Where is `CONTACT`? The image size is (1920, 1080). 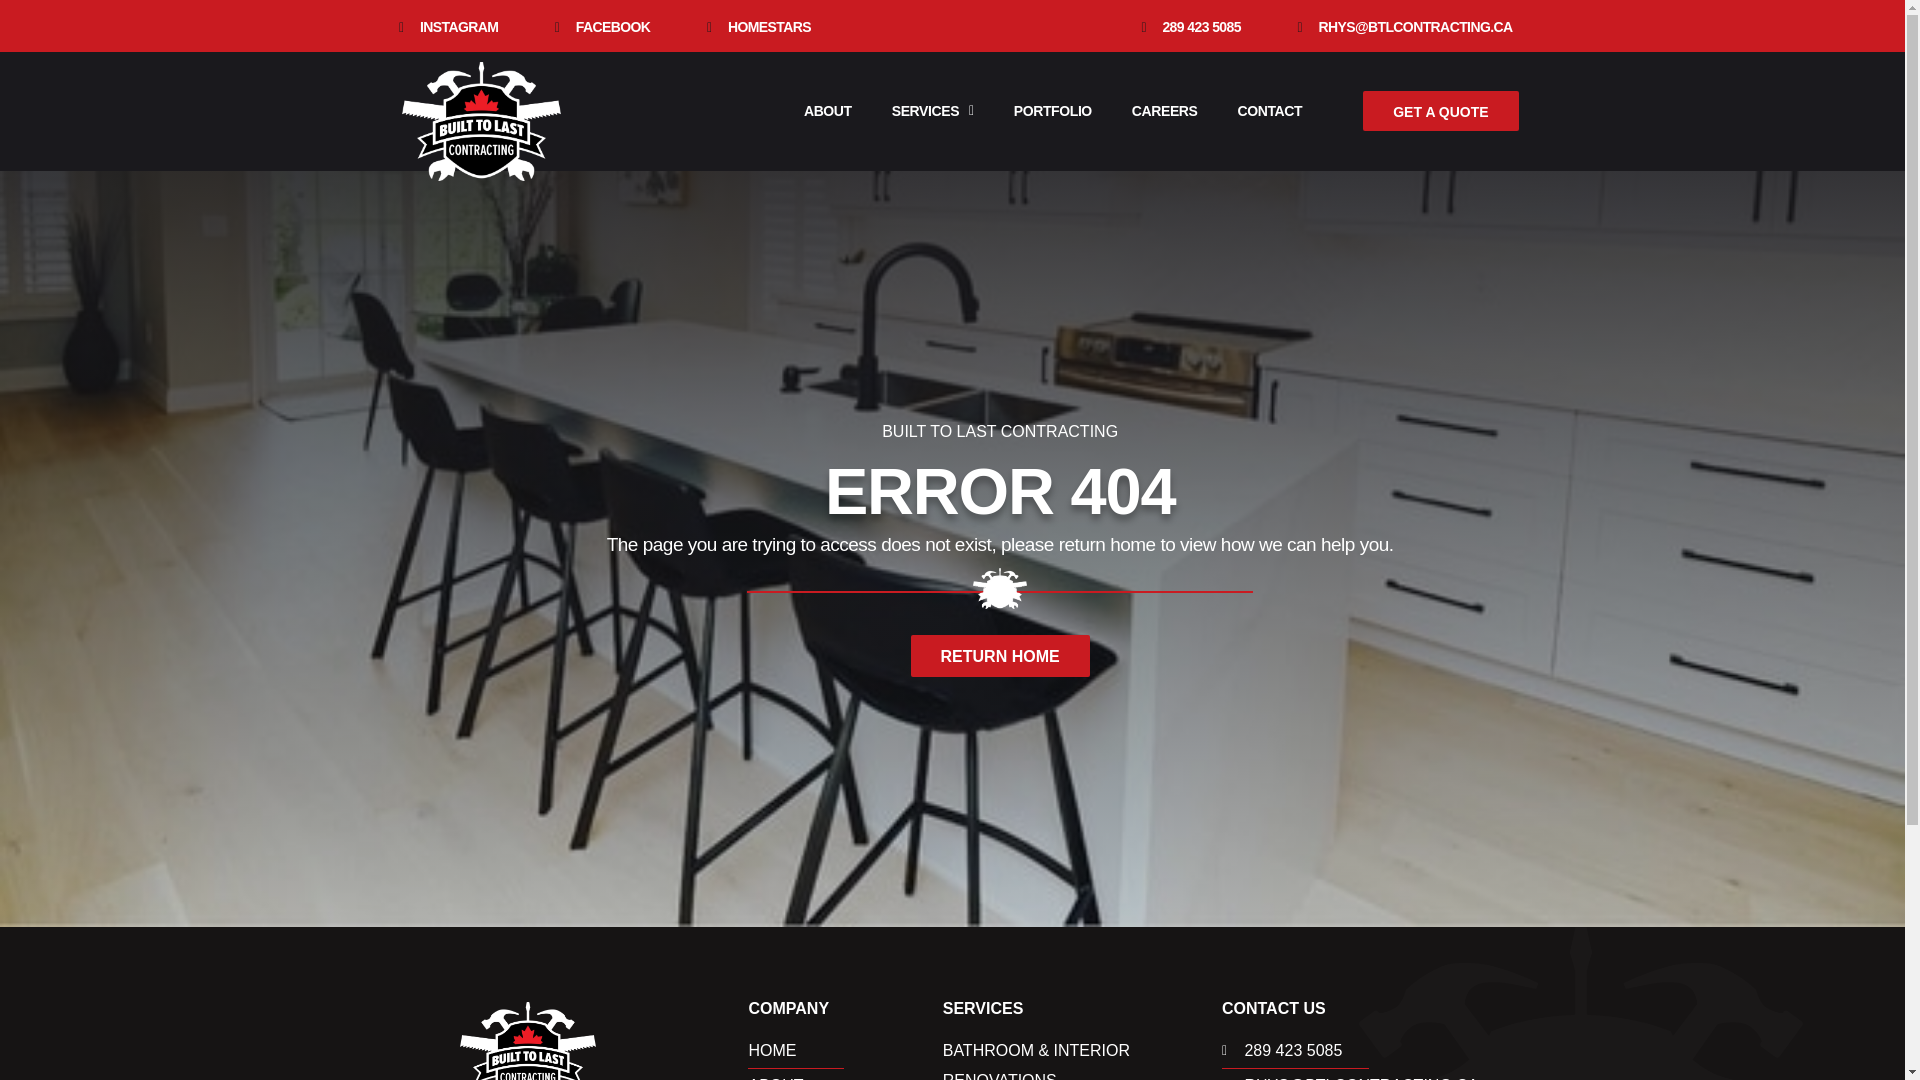
CONTACT is located at coordinates (1270, 110).